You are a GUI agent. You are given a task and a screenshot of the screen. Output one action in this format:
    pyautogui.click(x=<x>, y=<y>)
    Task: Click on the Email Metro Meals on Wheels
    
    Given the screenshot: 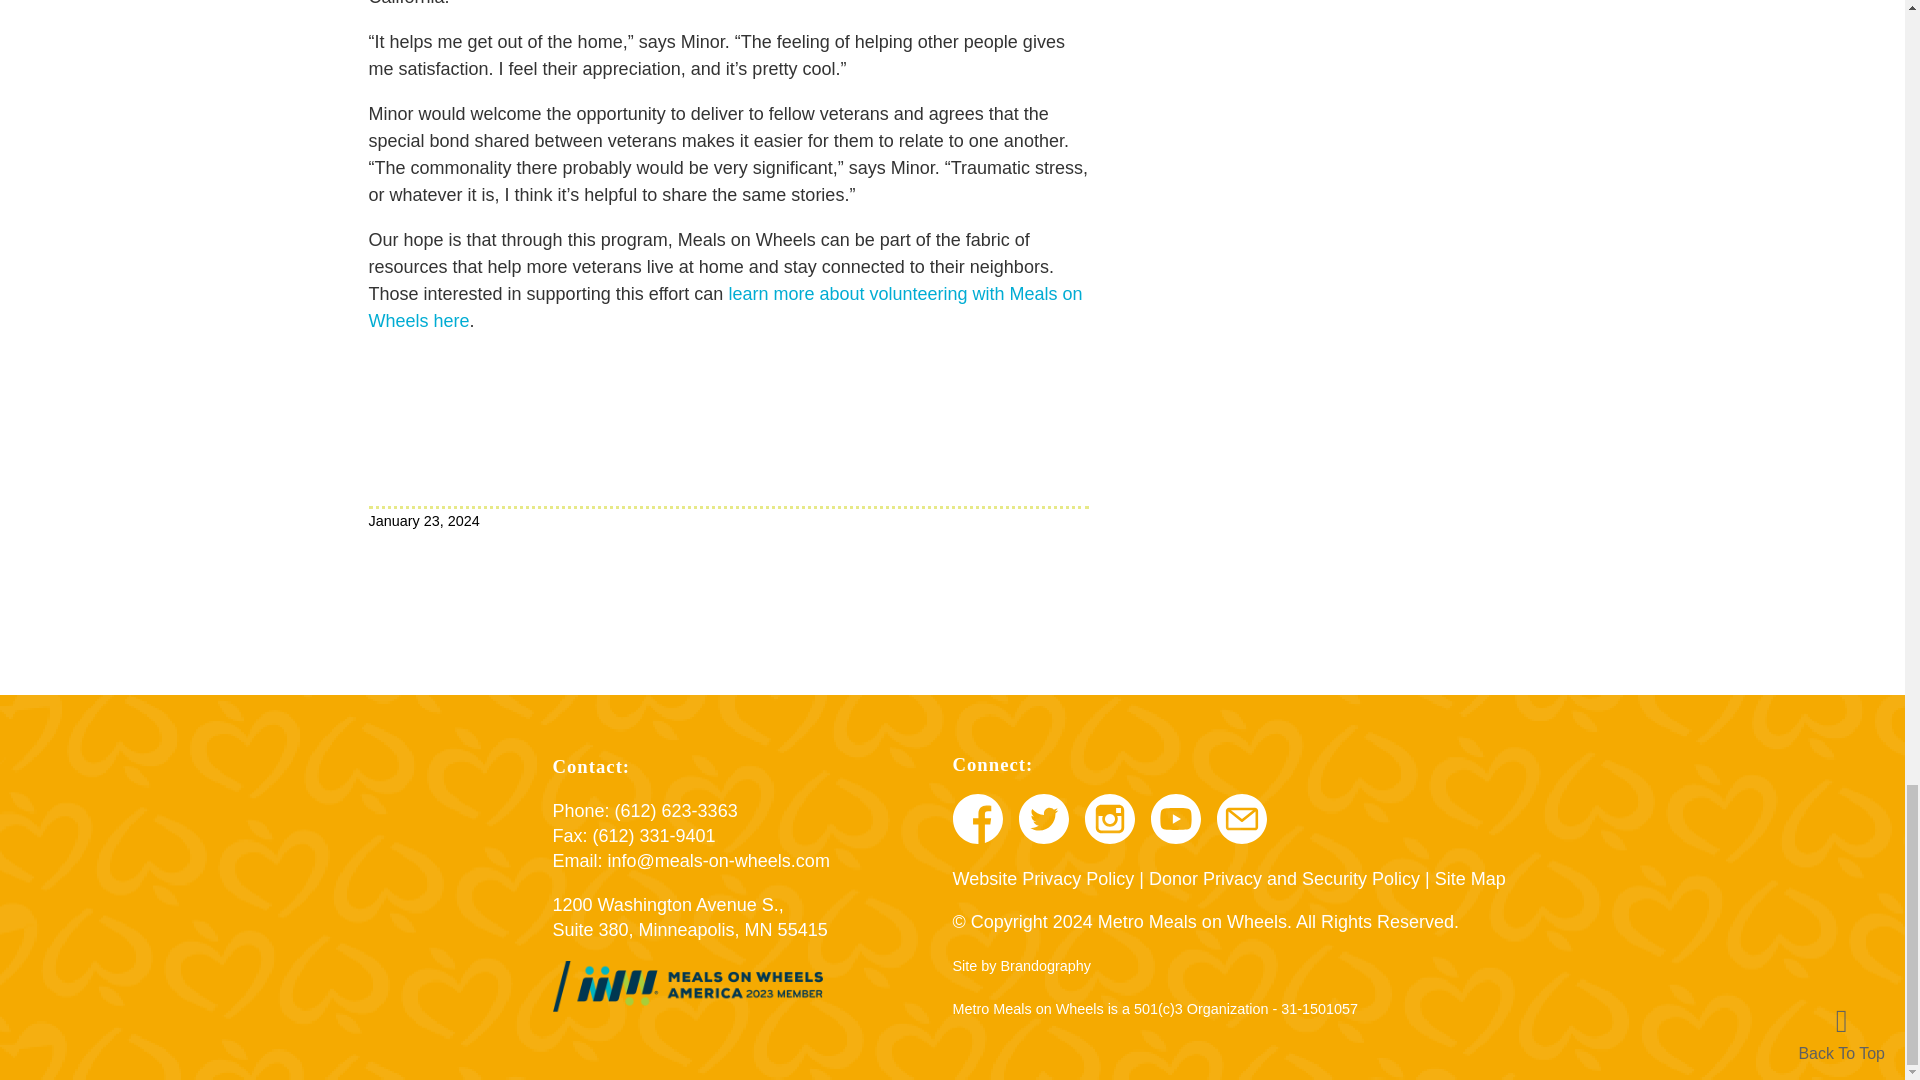 What is the action you would take?
    pyautogui.click(x=718, y=860)
    